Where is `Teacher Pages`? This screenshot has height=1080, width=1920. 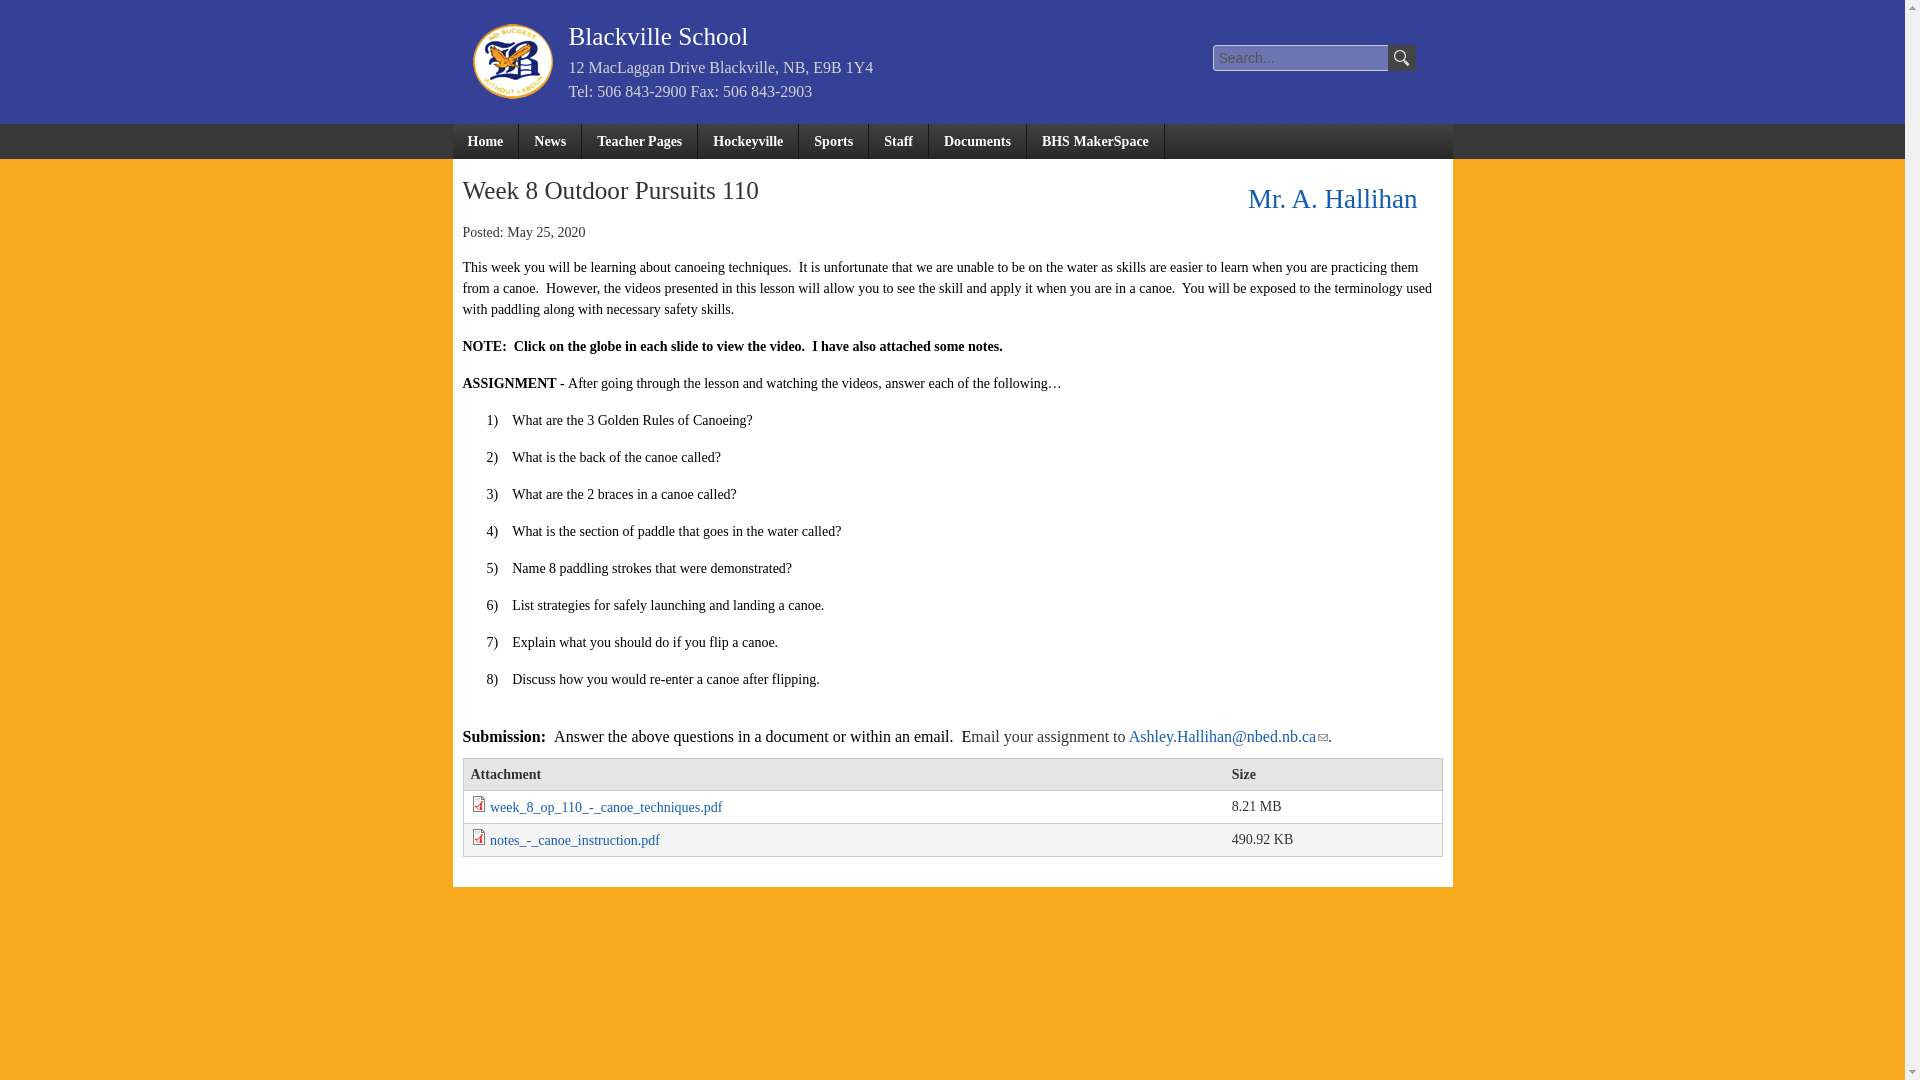 Teacher Pages is located at coordinates (640, 141).